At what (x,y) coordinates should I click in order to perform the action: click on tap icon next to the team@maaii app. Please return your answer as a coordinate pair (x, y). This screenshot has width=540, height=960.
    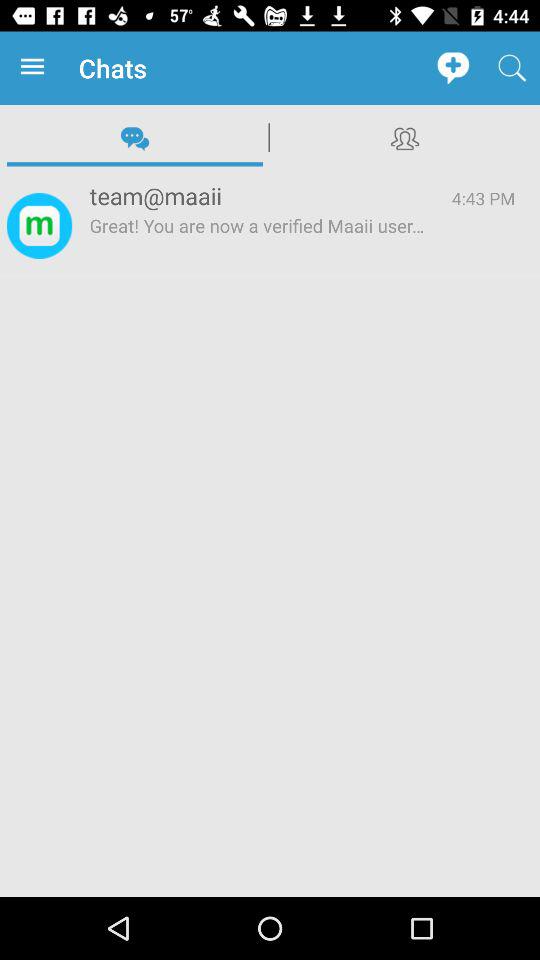
    Looking at the image, I should click on (483, 198).